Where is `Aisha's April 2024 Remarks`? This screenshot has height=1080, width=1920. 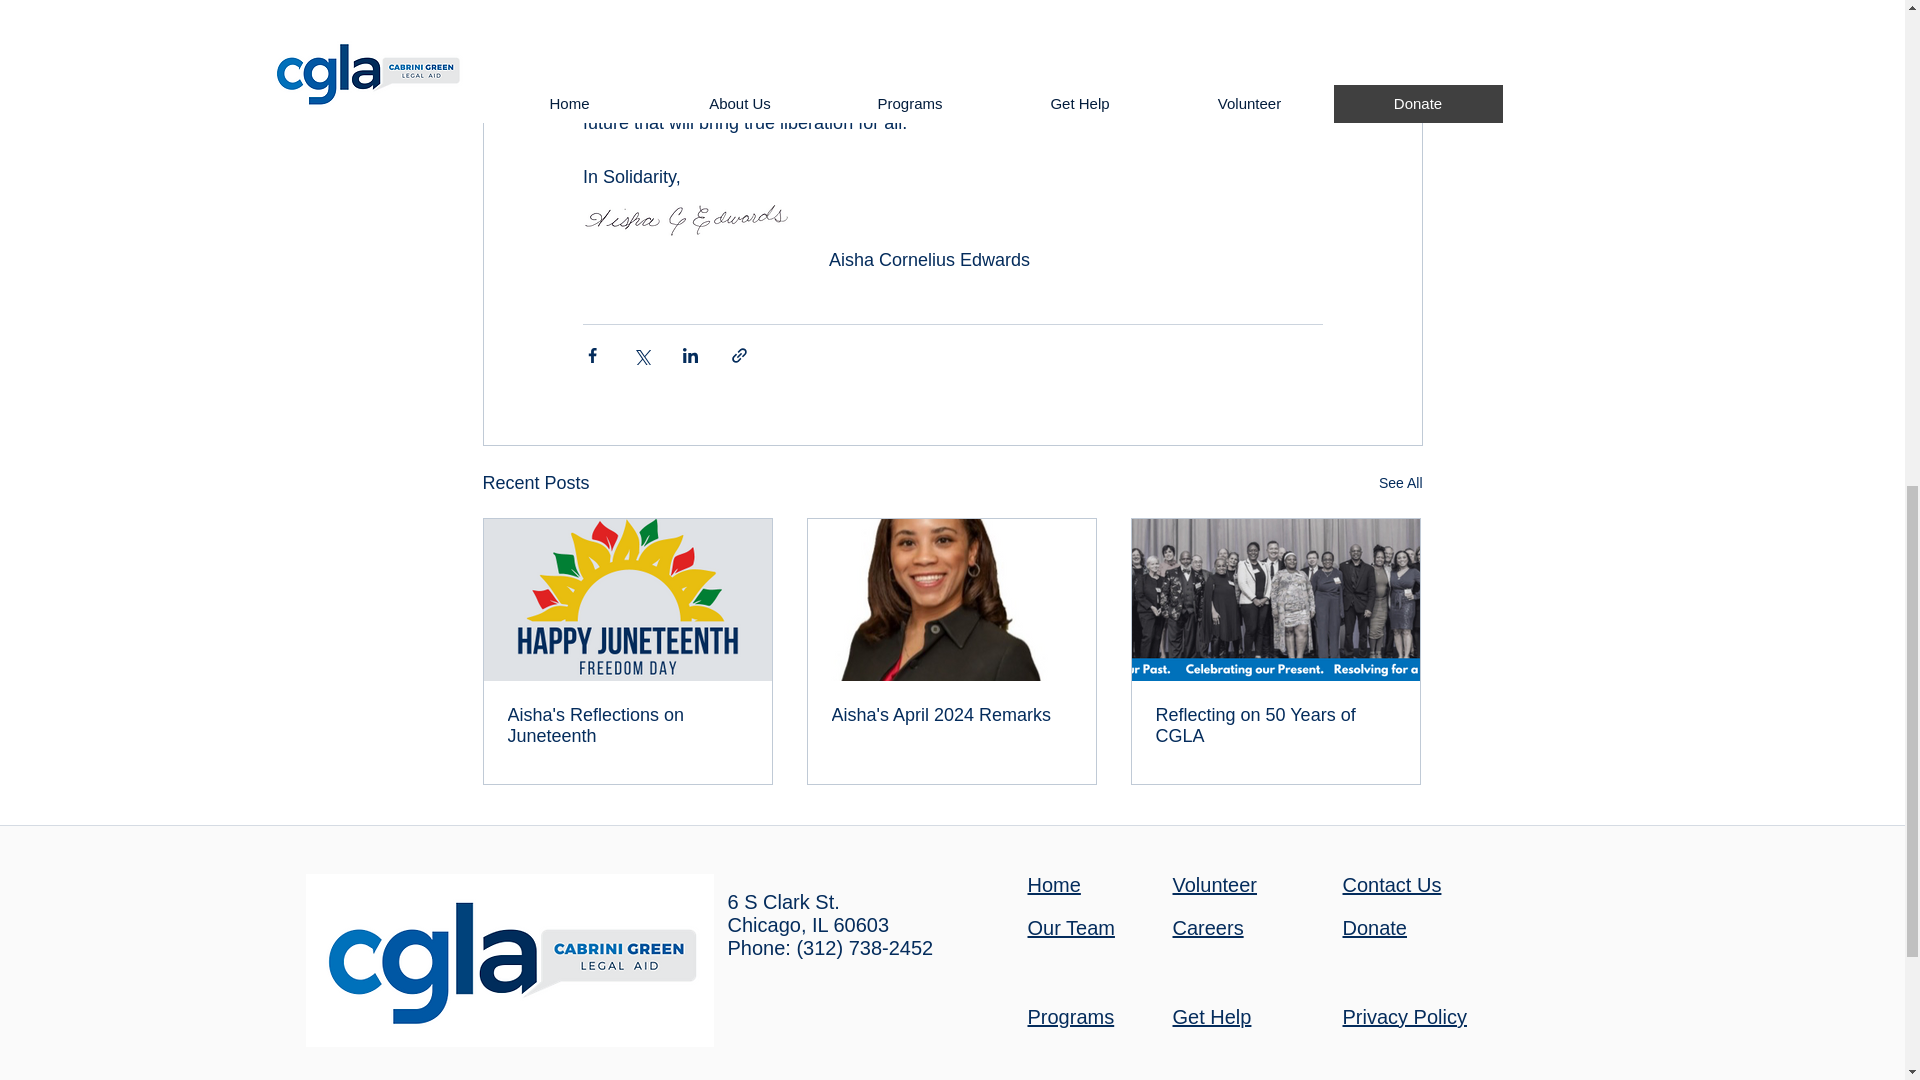 Aisha's April 2024 Remarks is located at coordinates (951, 715).